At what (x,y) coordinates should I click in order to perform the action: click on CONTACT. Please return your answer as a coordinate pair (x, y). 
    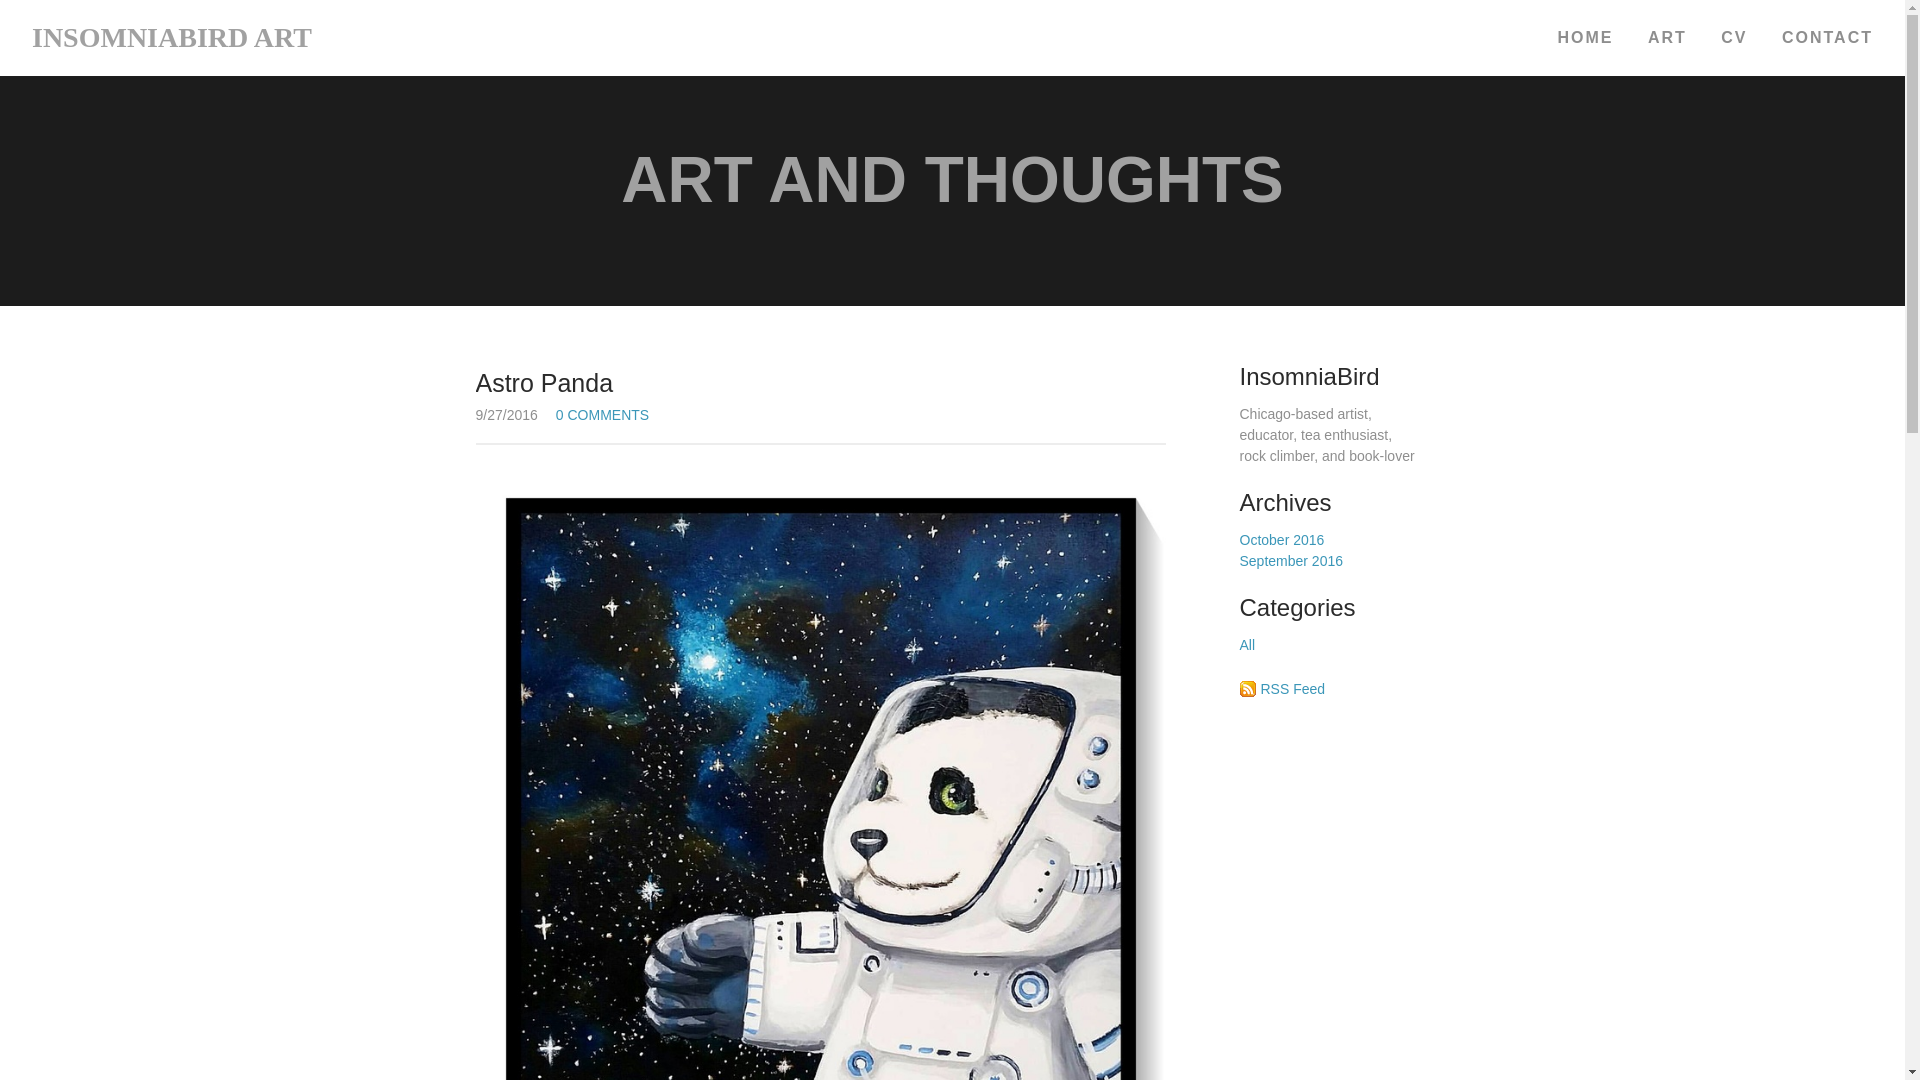
    Looking at the image, I should click on (1820, 38).